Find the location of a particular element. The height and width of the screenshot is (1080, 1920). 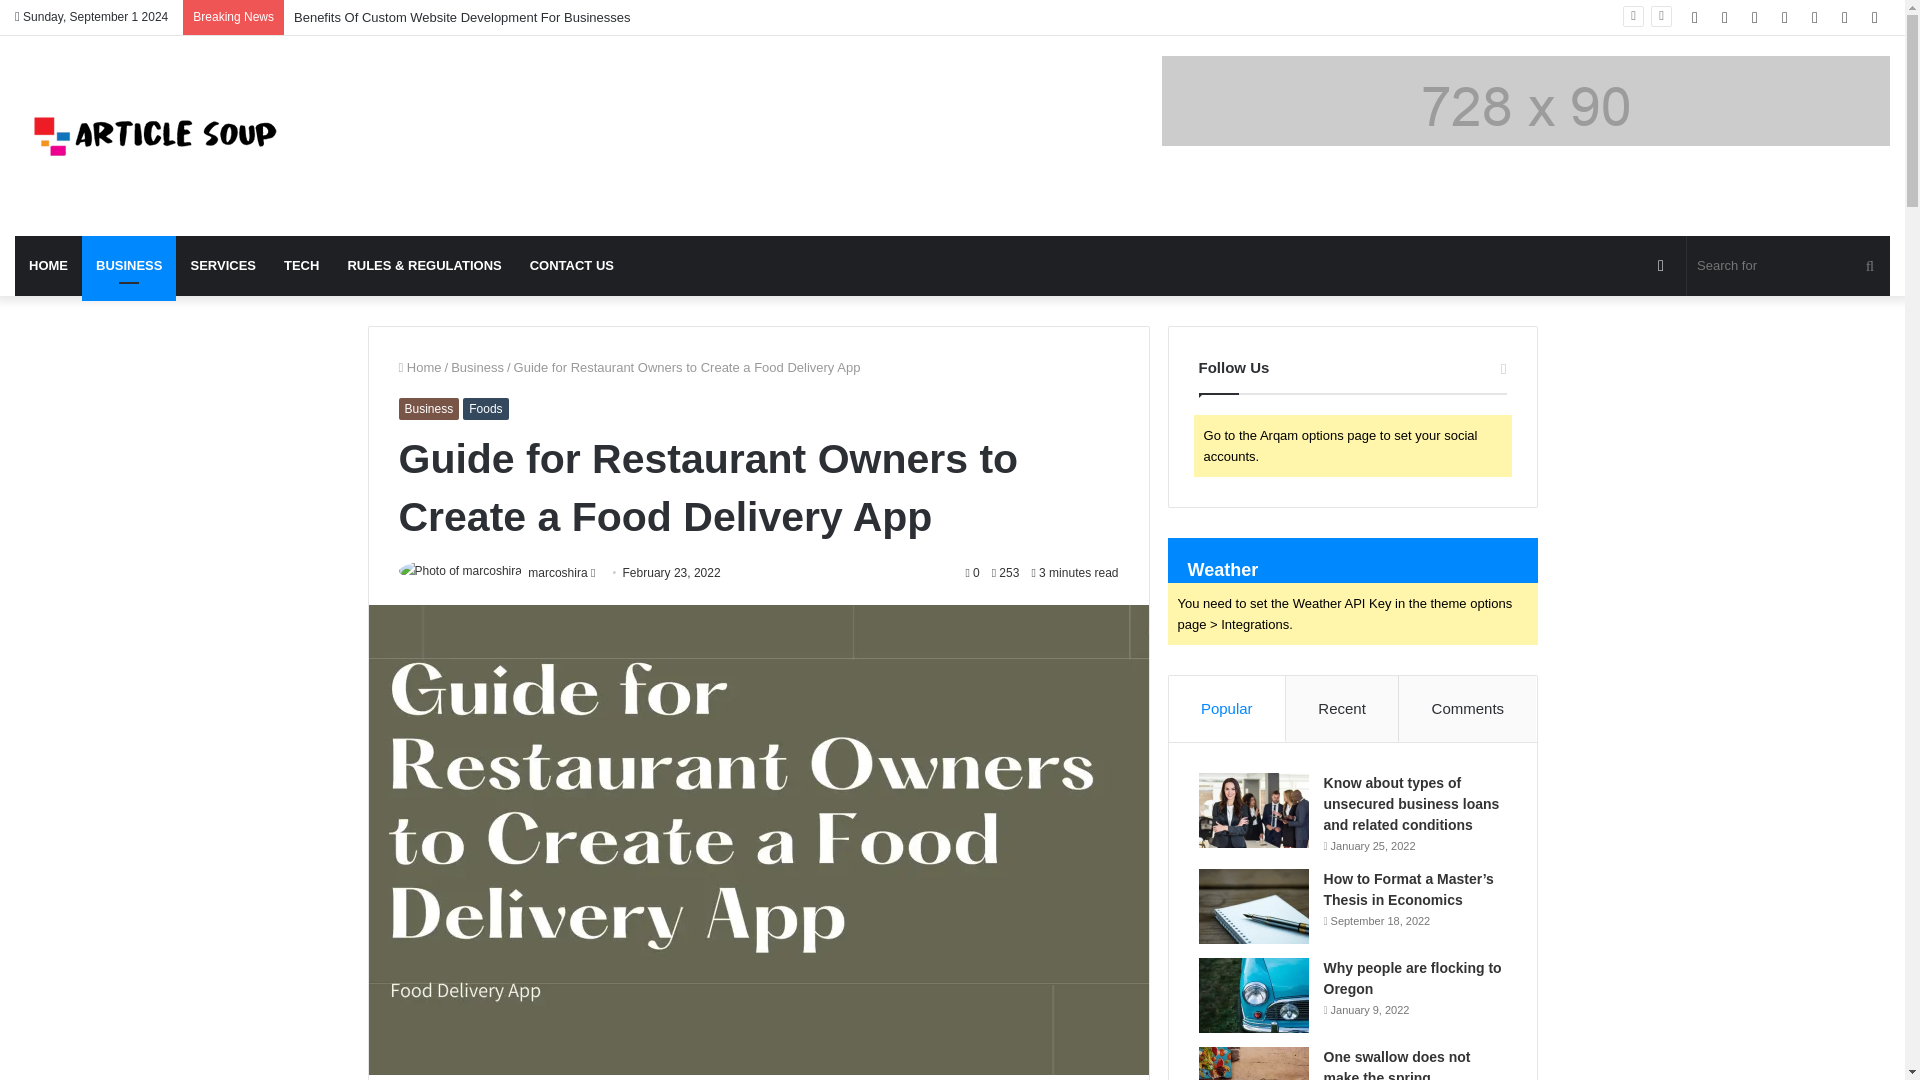

Article Soup is located at coordinates (155, 135).